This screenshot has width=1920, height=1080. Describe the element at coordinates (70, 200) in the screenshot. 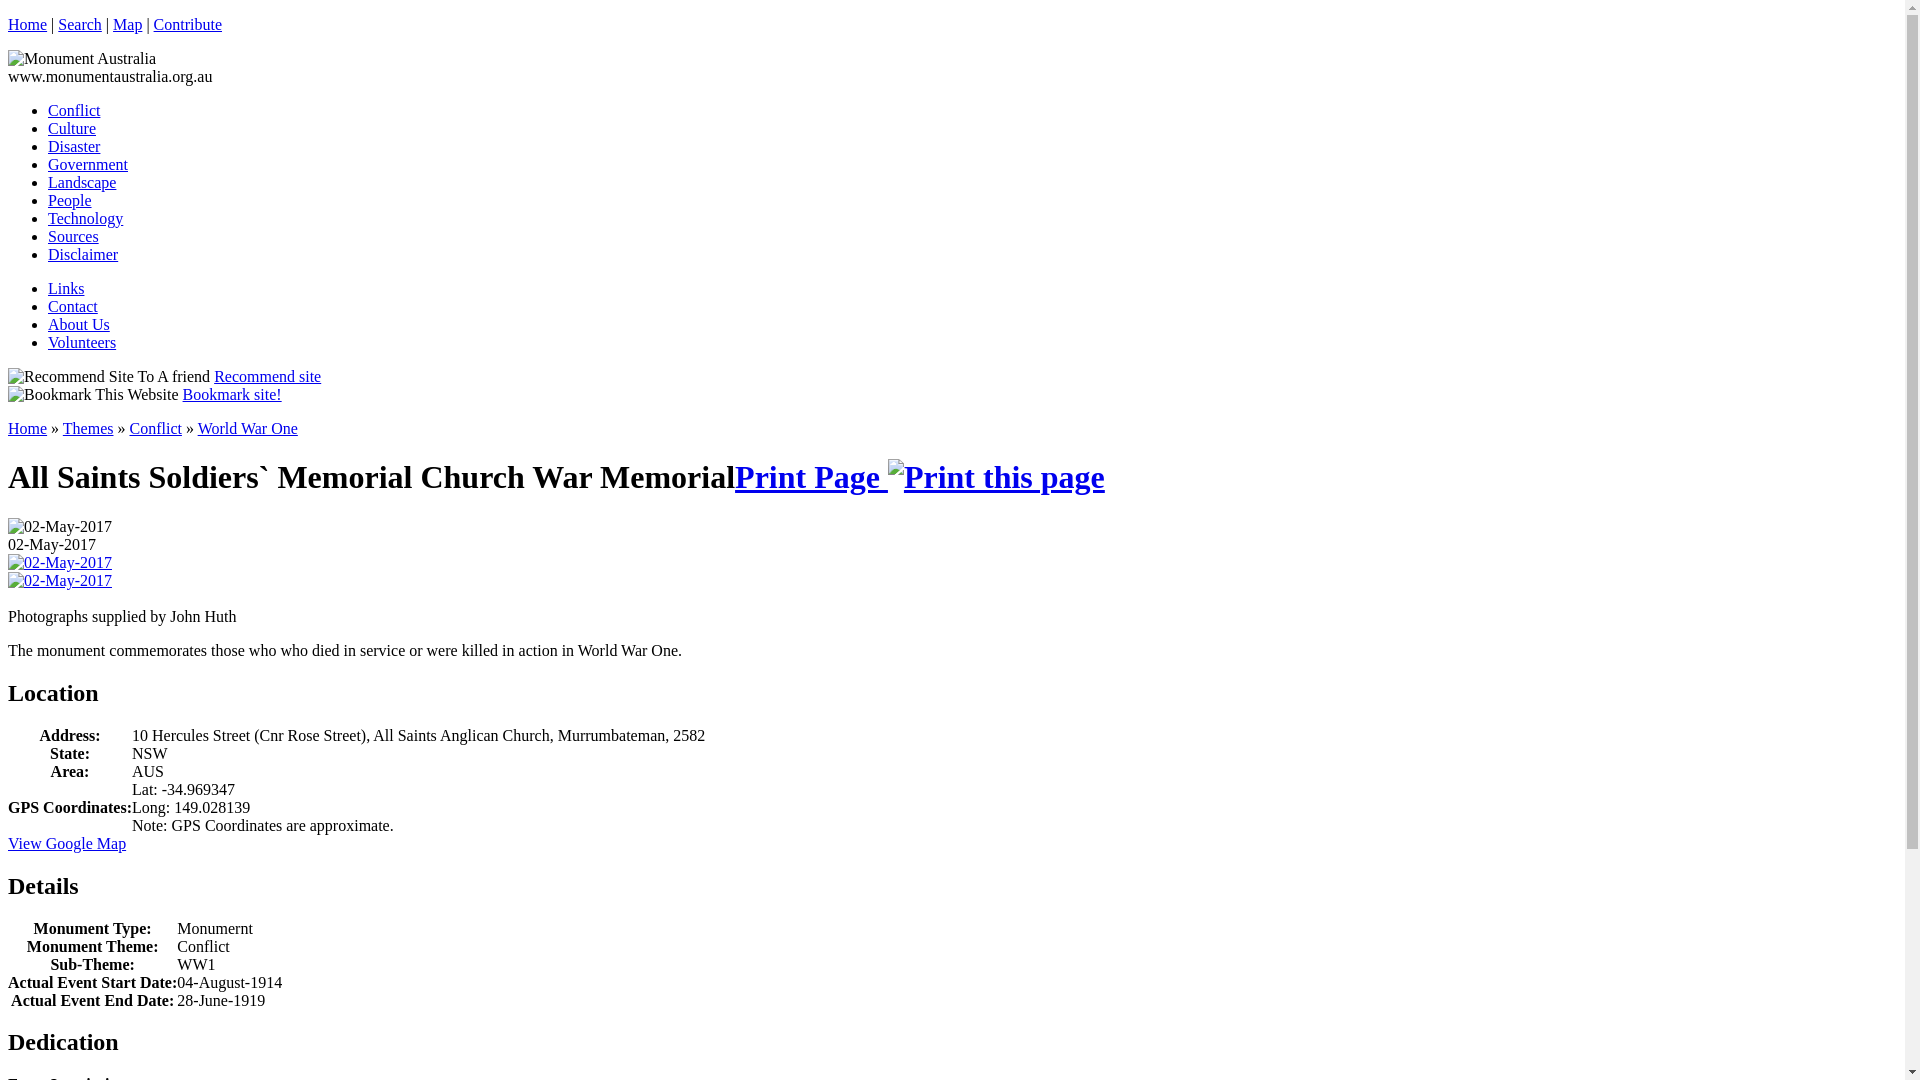

I see `People` at that location.